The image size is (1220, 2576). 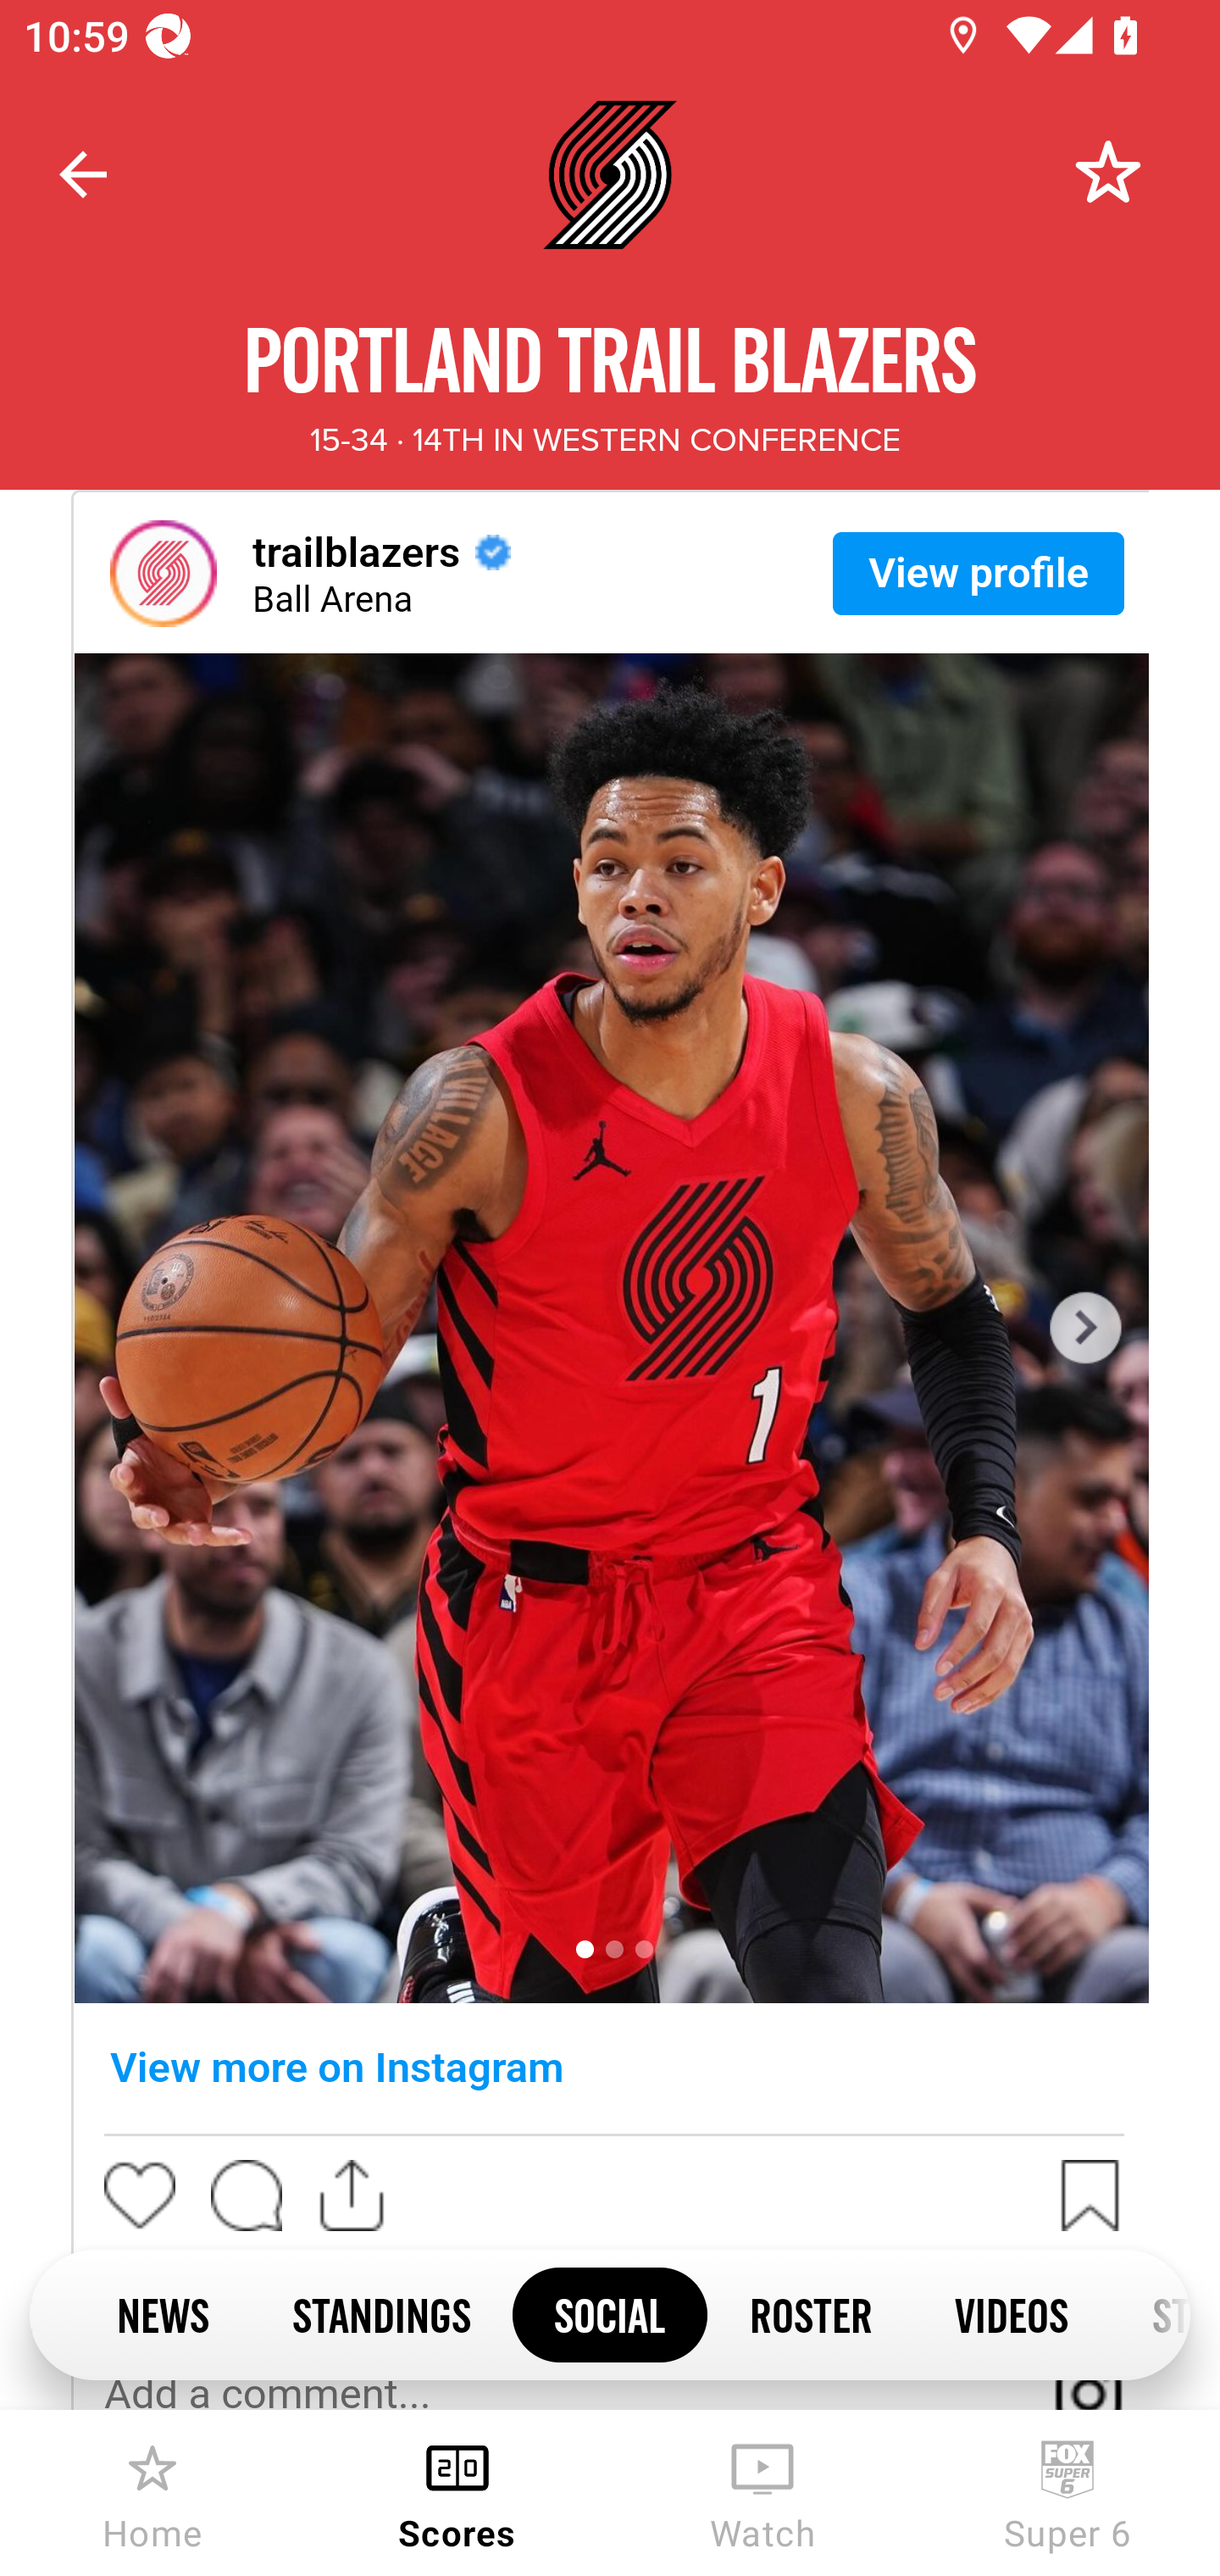 I want to click on Ball Arena, so click(x=331, y=602).